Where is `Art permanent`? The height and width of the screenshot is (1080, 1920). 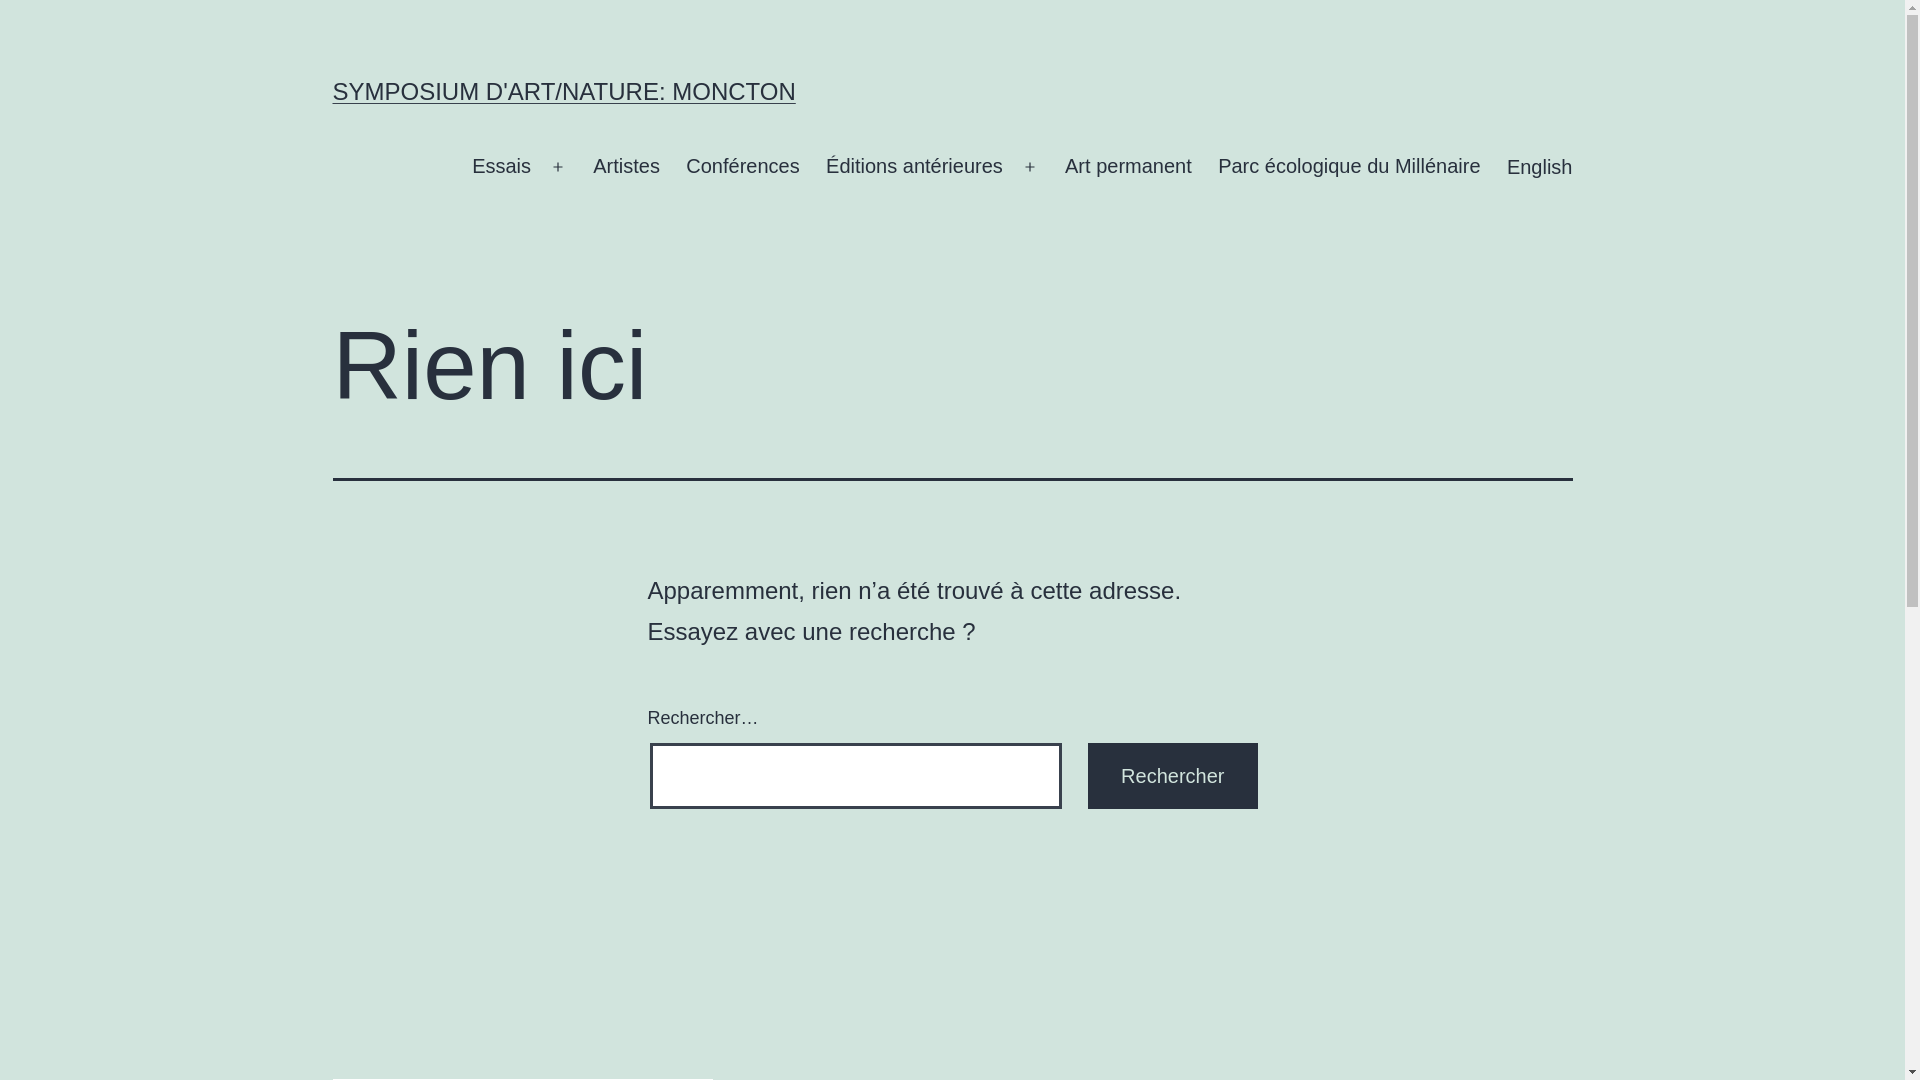 Art permanent is located at coordinates (1128, 167).